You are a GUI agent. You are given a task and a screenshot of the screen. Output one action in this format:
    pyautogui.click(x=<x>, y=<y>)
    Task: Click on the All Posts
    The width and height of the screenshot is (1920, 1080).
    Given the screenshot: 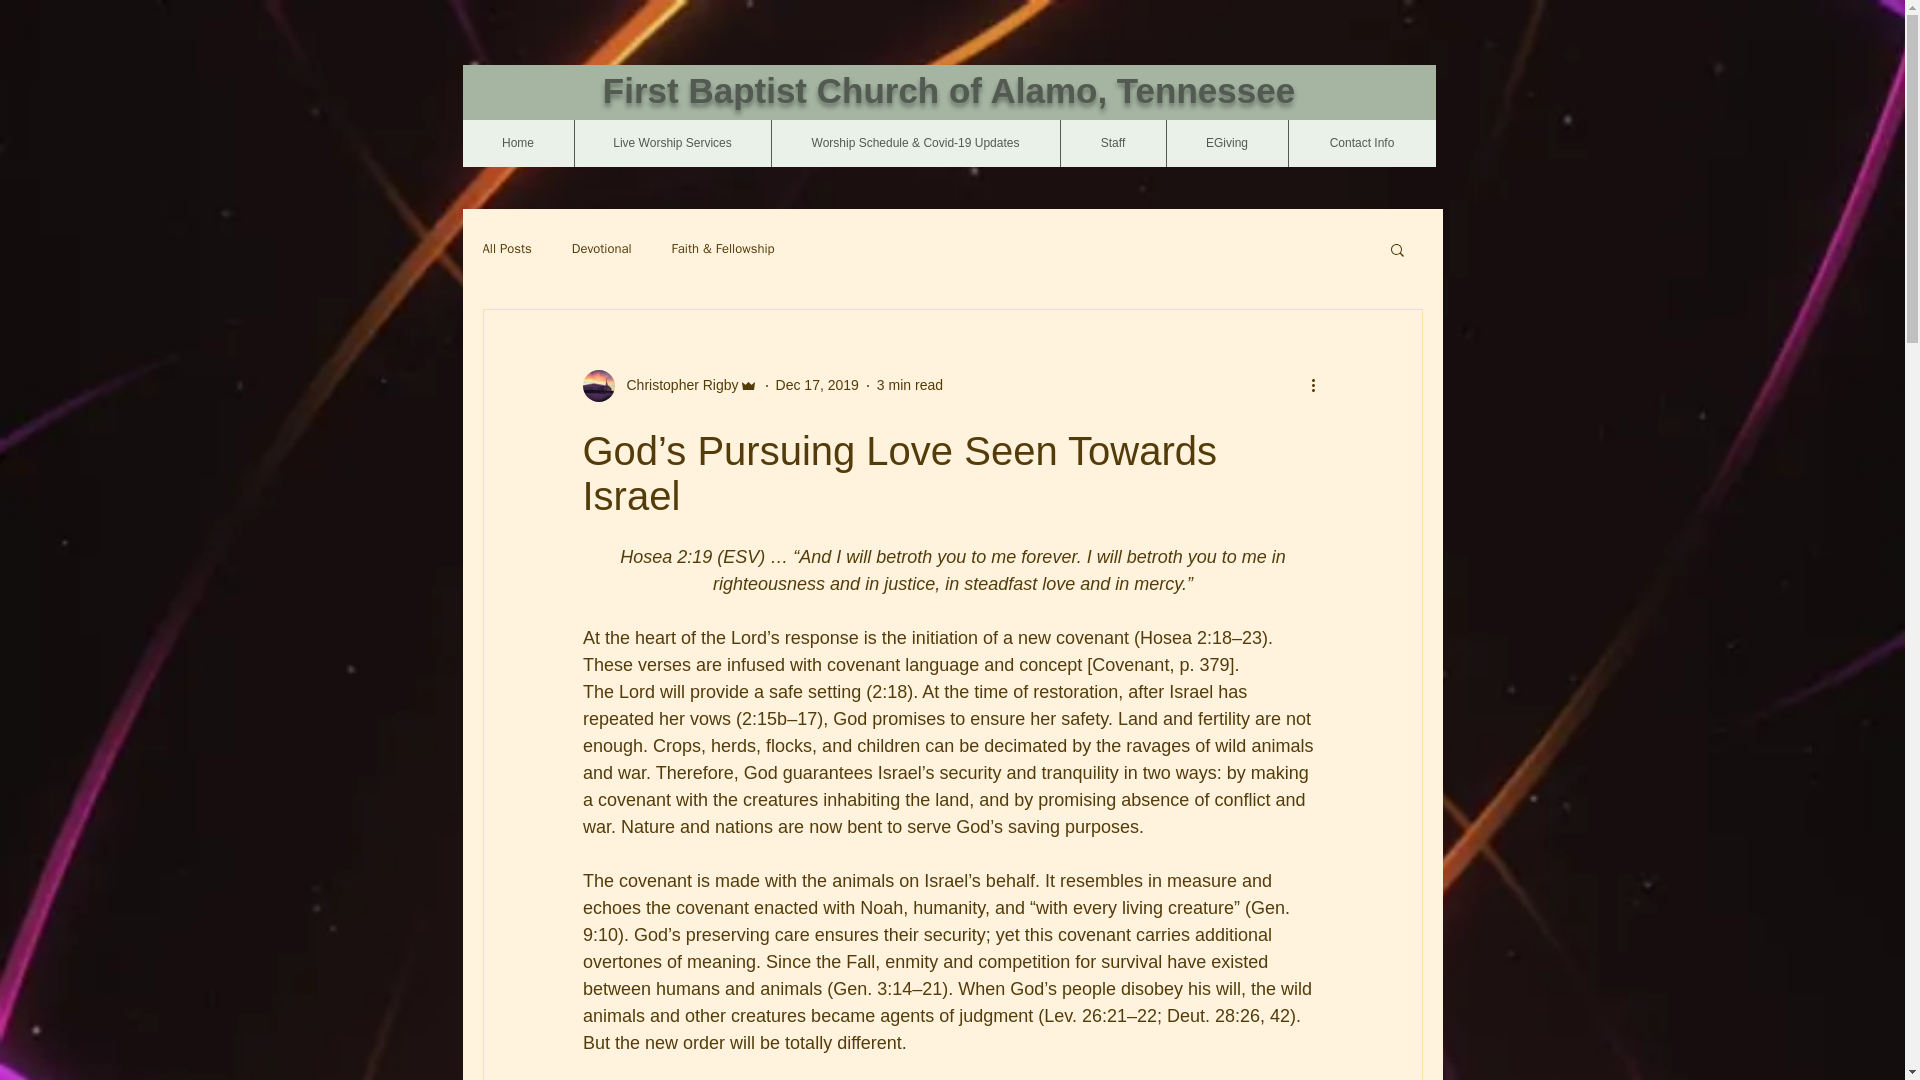 What is the action you would take?
    pyautogui.click(x=506, y=248)
    